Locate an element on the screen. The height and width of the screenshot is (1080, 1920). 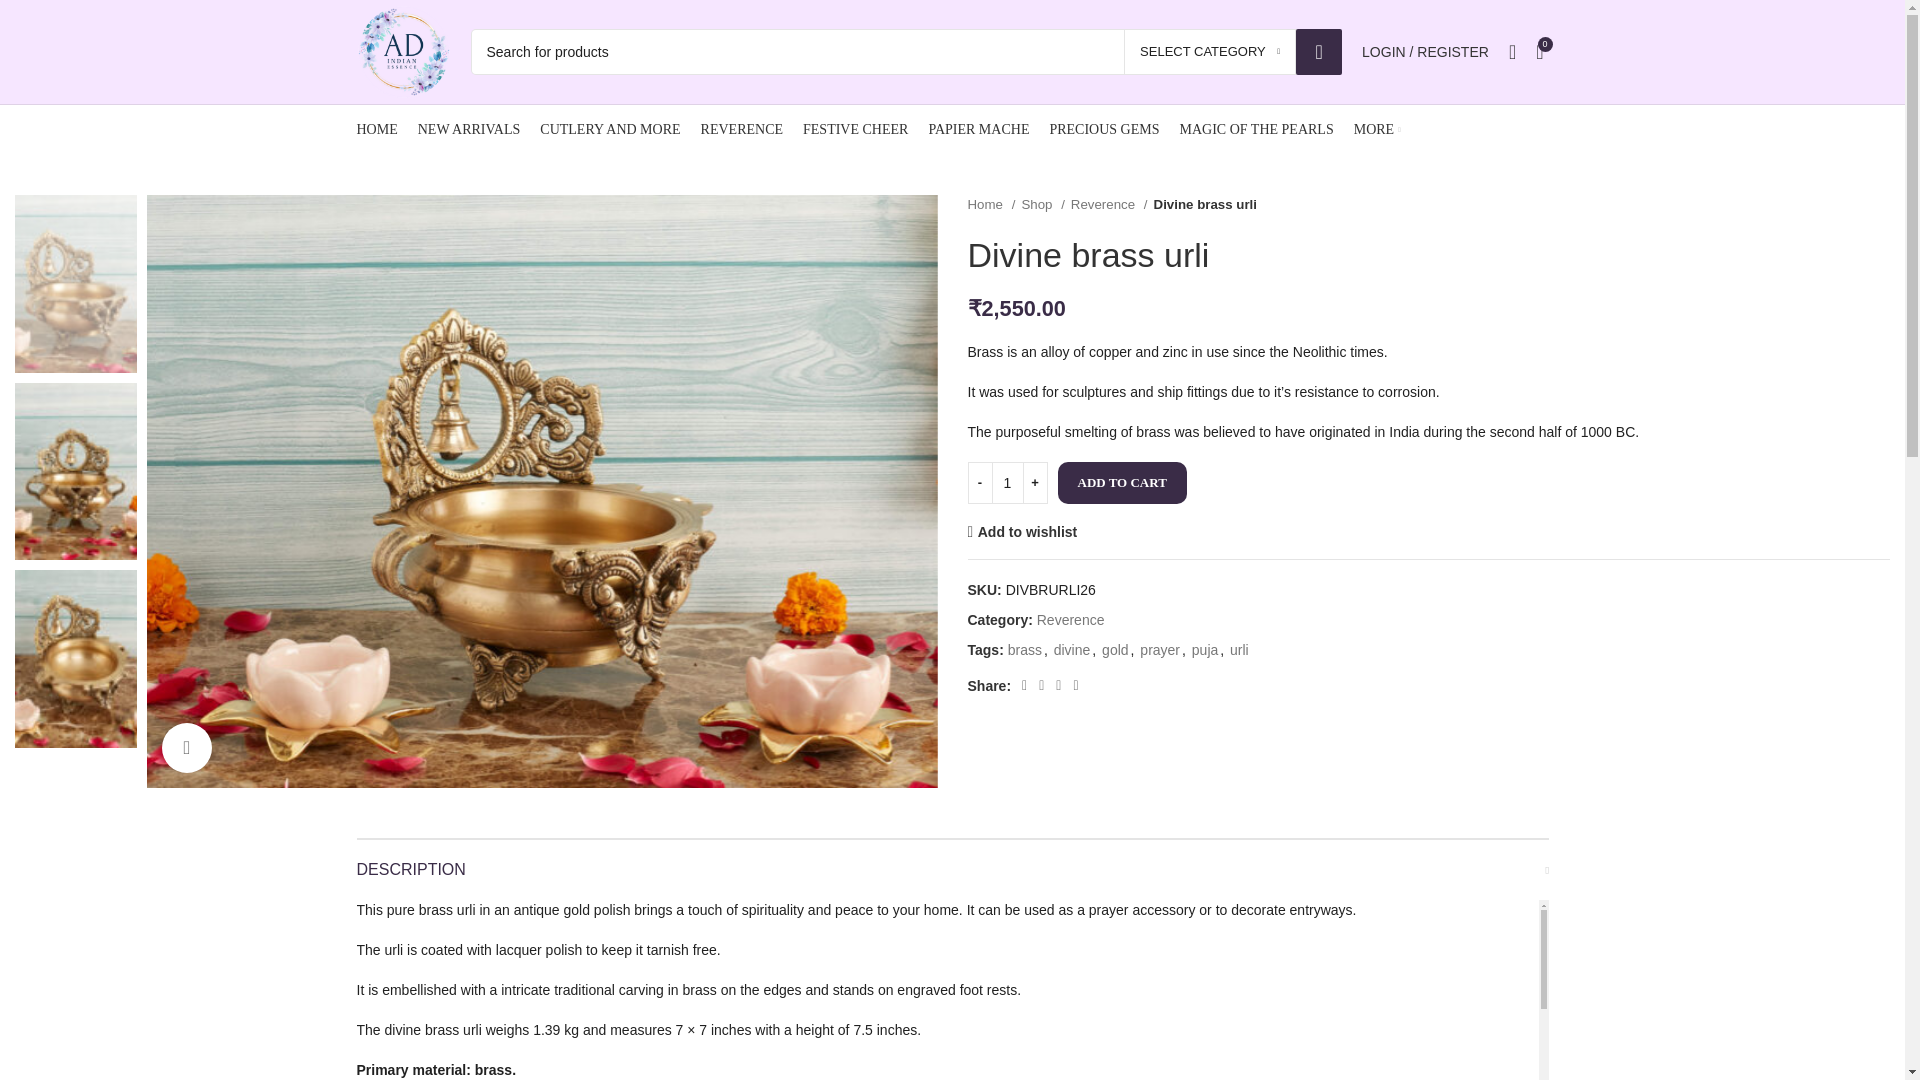
Log in is located at coordinates (1324, 364).